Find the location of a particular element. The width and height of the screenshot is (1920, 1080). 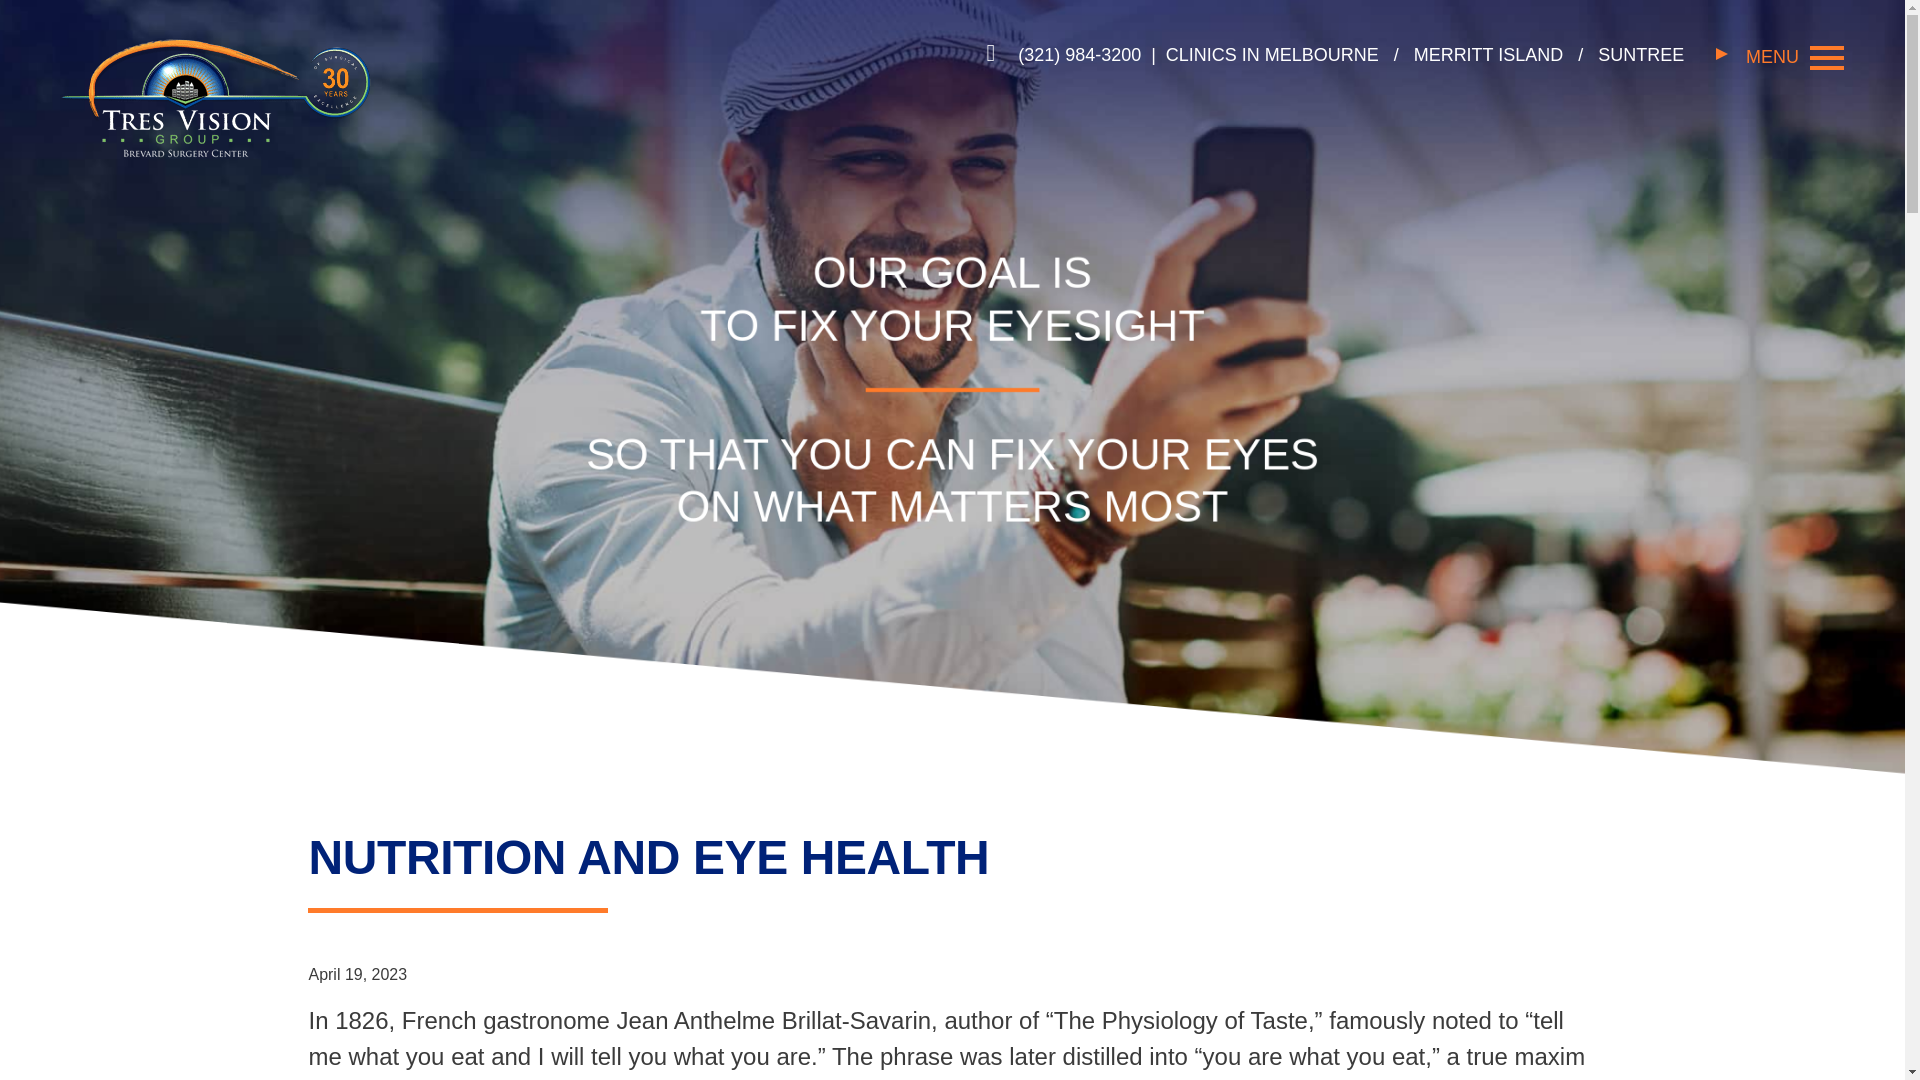

MERRITT ISLAND is located at coordinates (1490, 54).